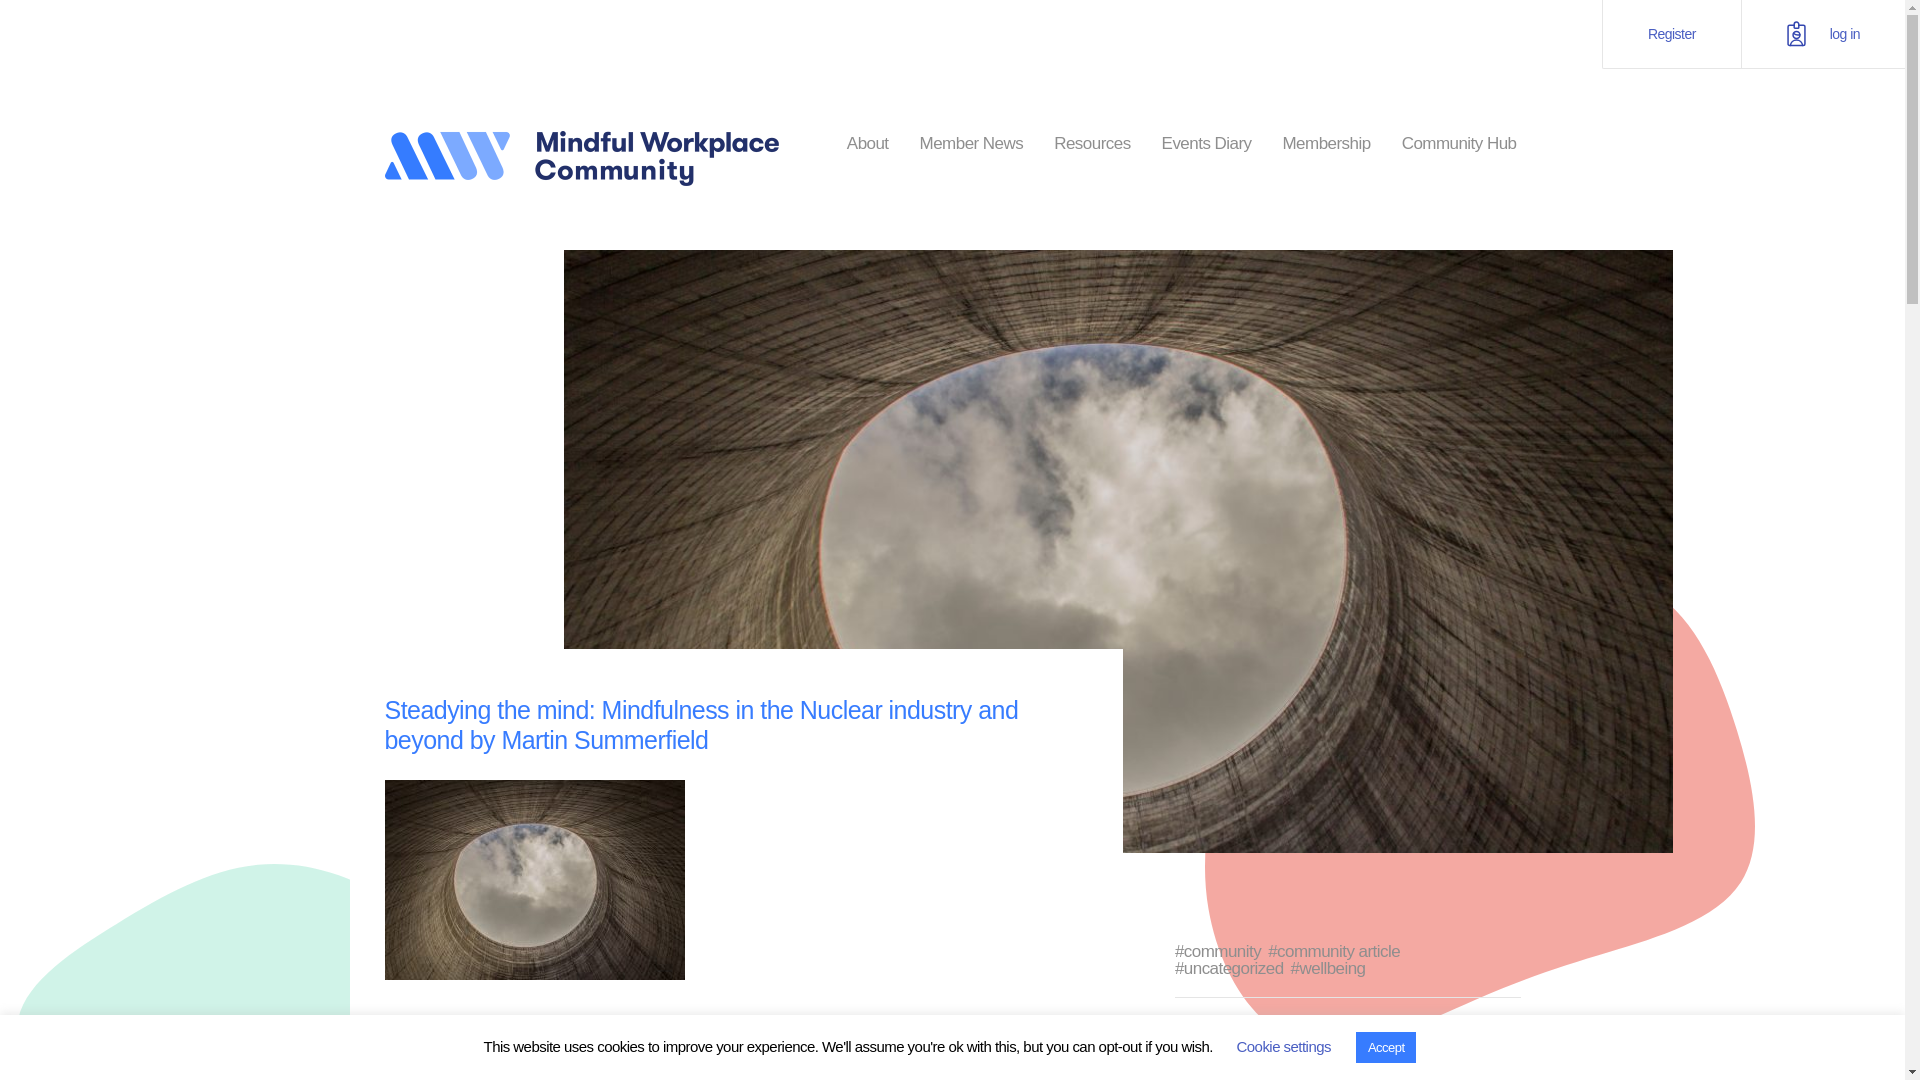 The width and height of the screenshot is (1920, 1080). I want to click on Membership, so click(1326, 144).